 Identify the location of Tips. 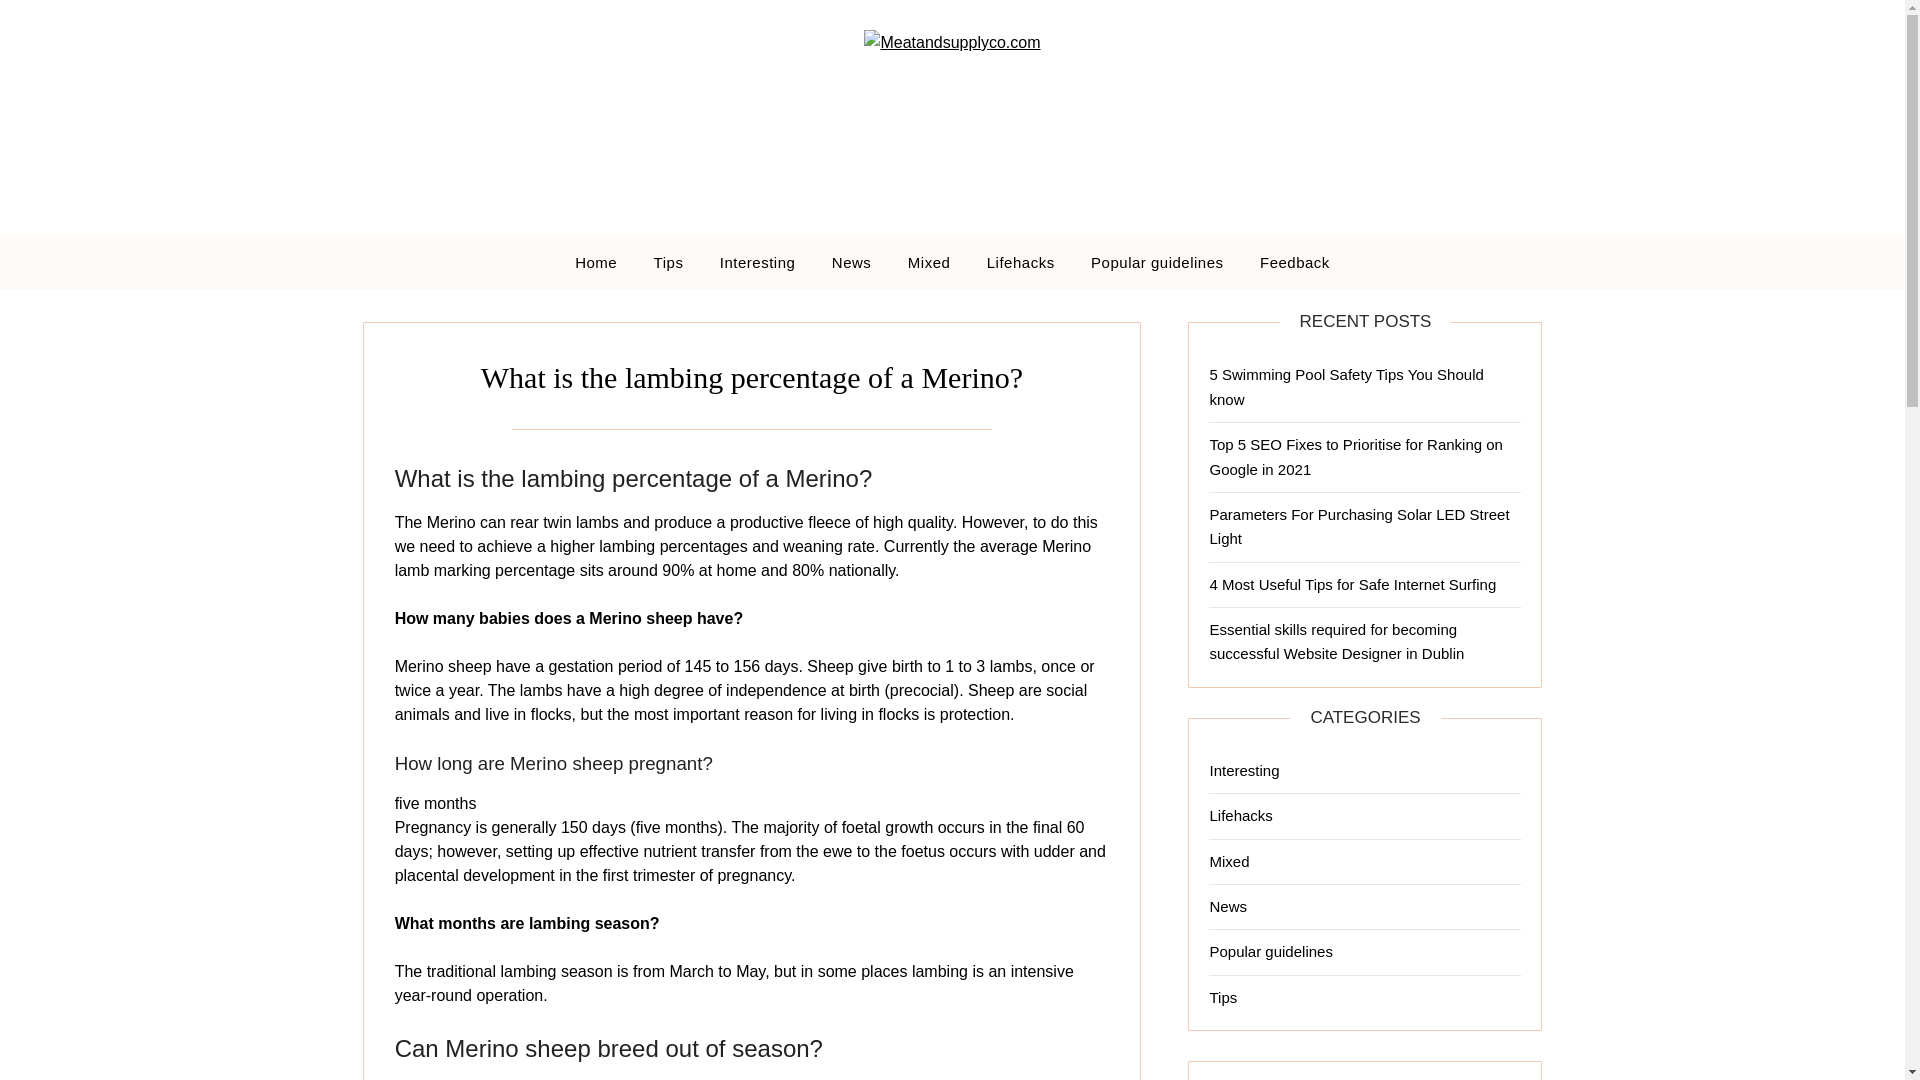
(668, 263).